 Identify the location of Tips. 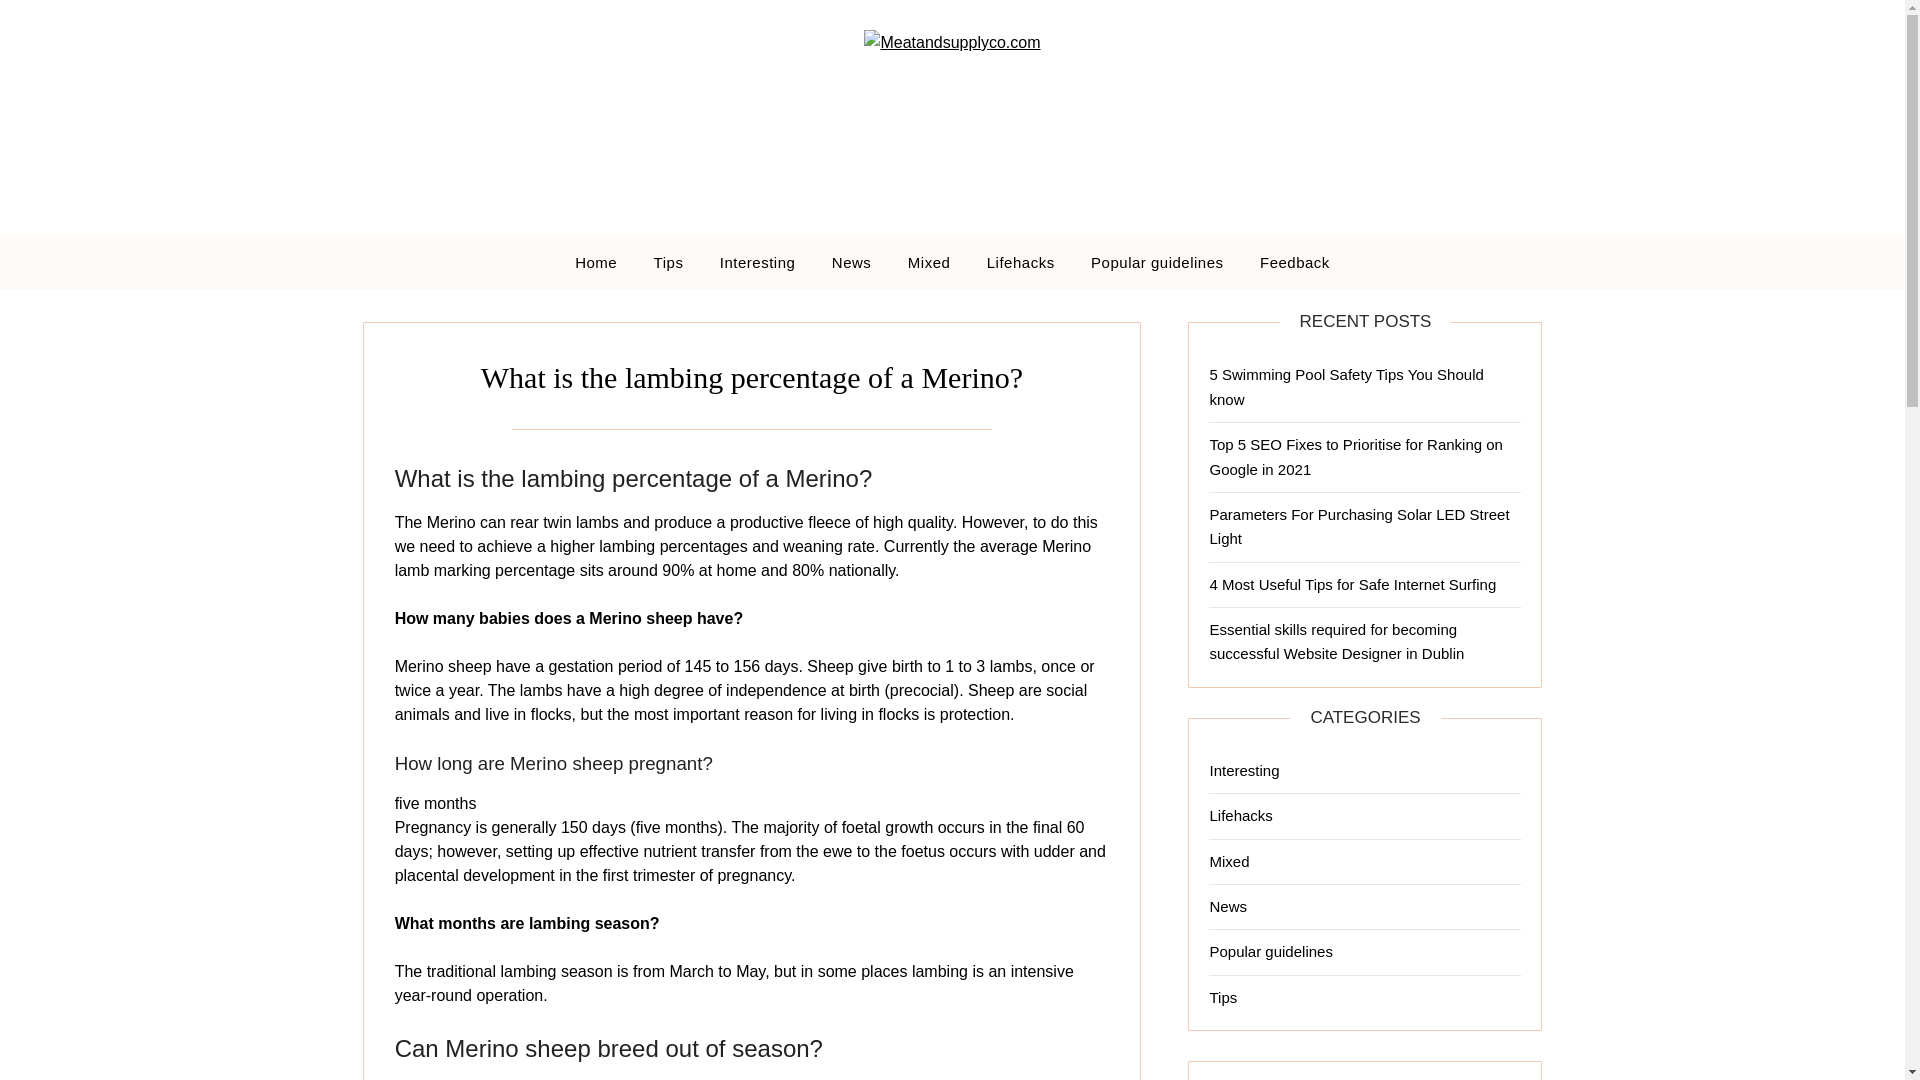
(668, 263).